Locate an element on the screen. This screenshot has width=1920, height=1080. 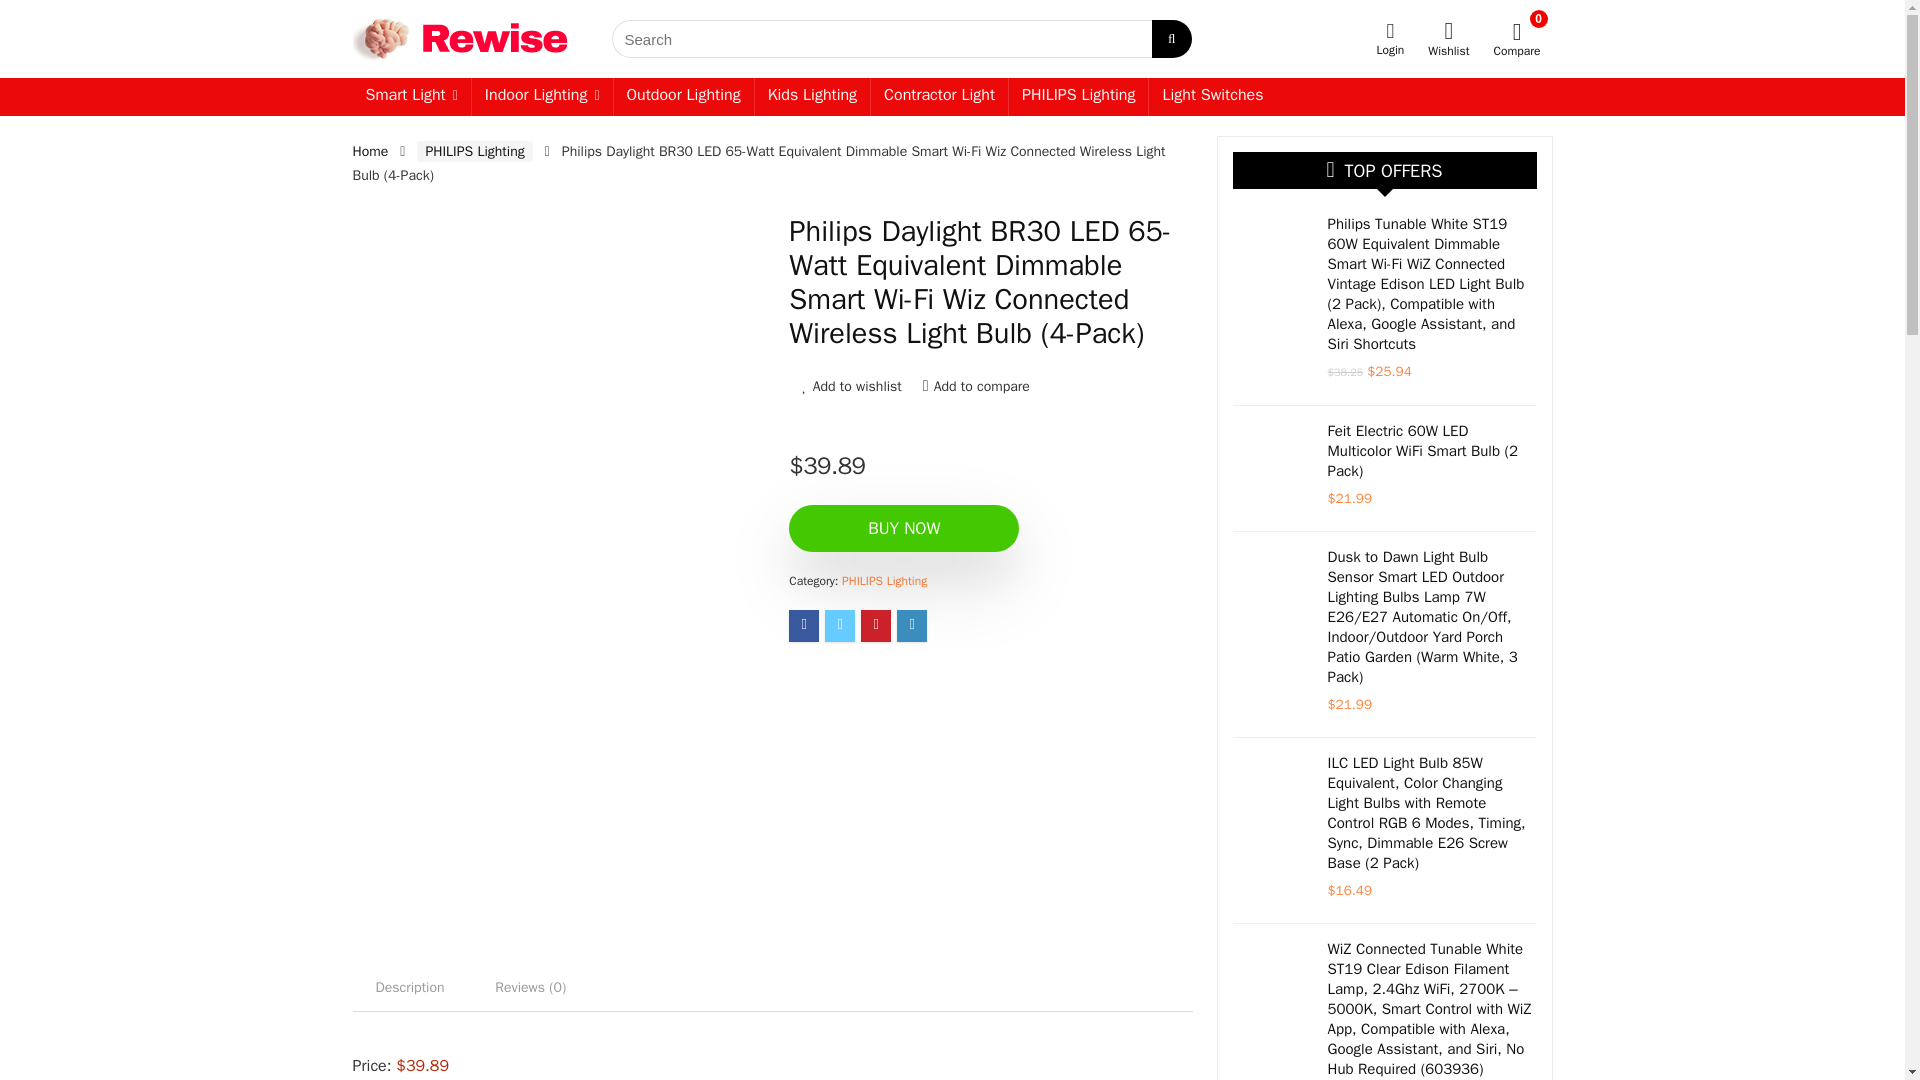
Description is located at coordinates (408, 988).